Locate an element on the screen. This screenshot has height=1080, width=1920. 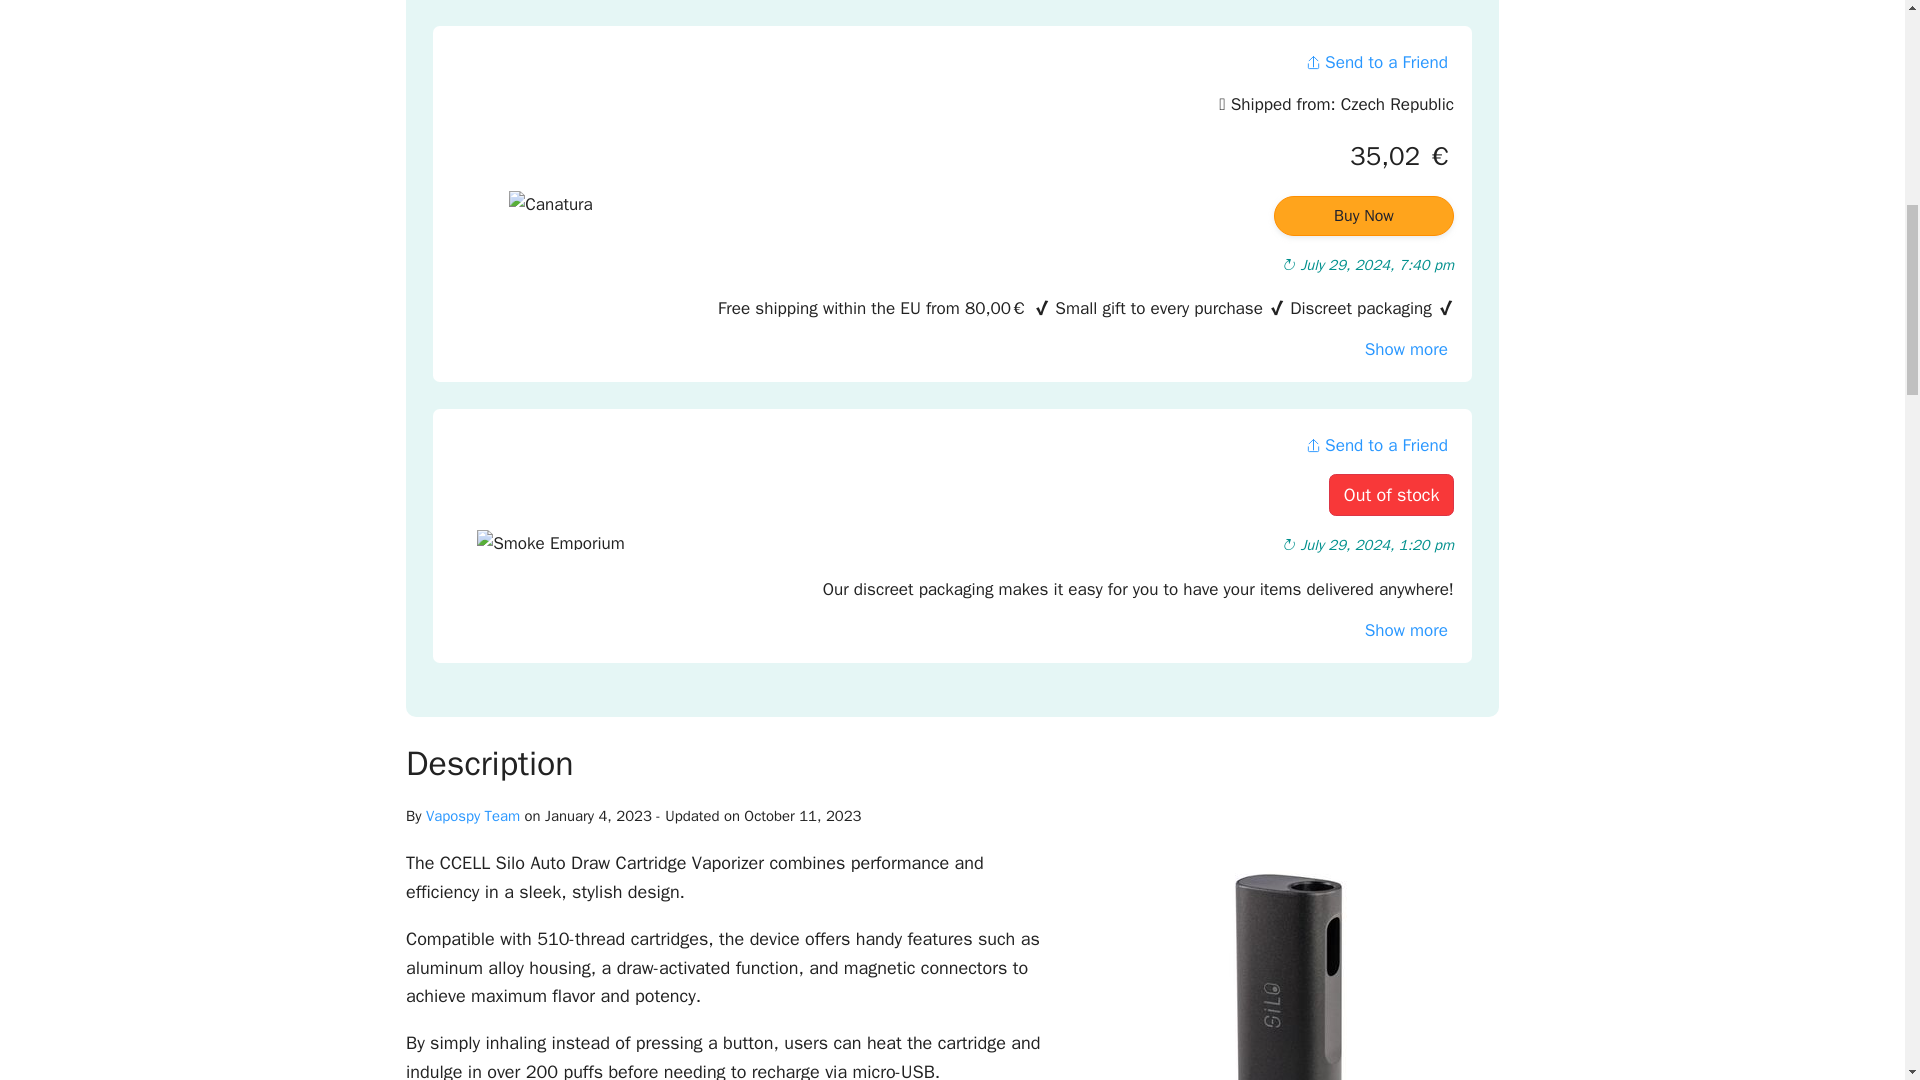
Smoke Emporium is located at coordinates (550, 540).